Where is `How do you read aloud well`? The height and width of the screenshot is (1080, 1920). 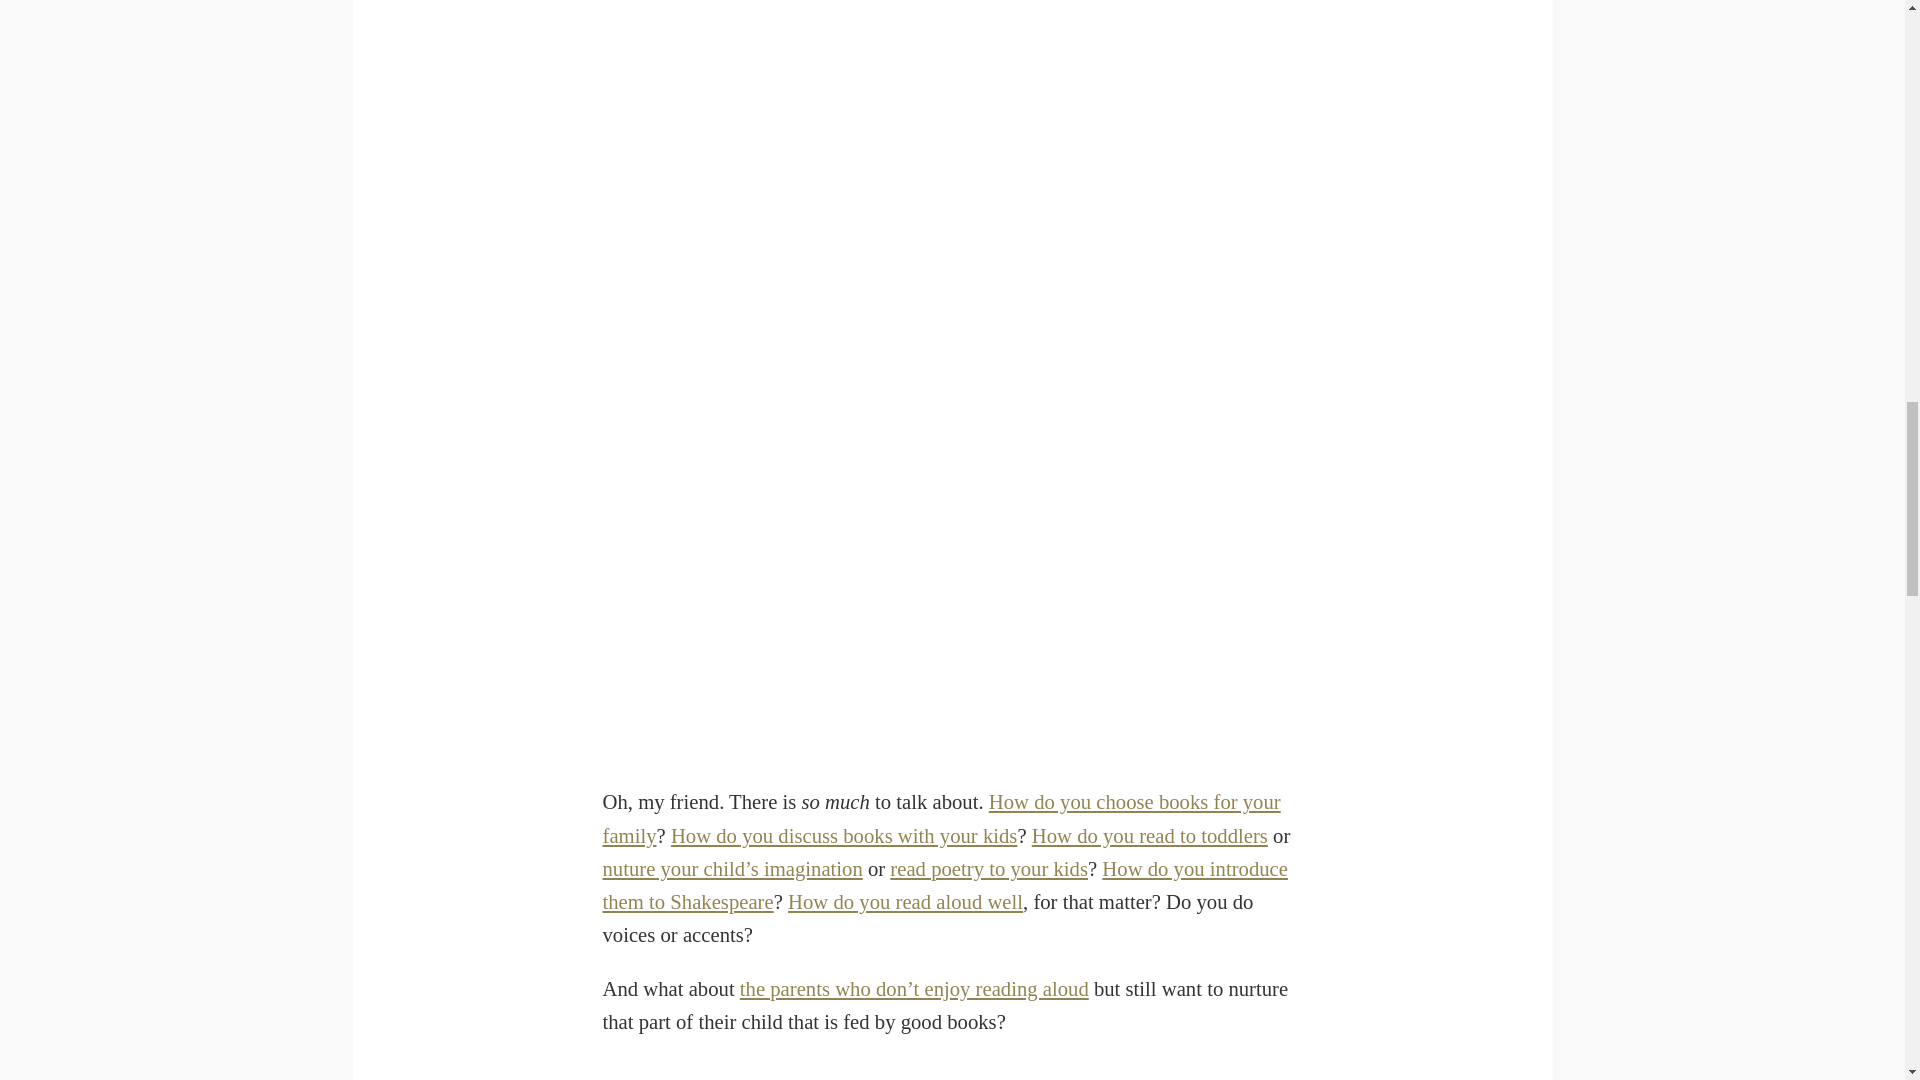 How do you read aloud well is located at coordinates (905, 902).